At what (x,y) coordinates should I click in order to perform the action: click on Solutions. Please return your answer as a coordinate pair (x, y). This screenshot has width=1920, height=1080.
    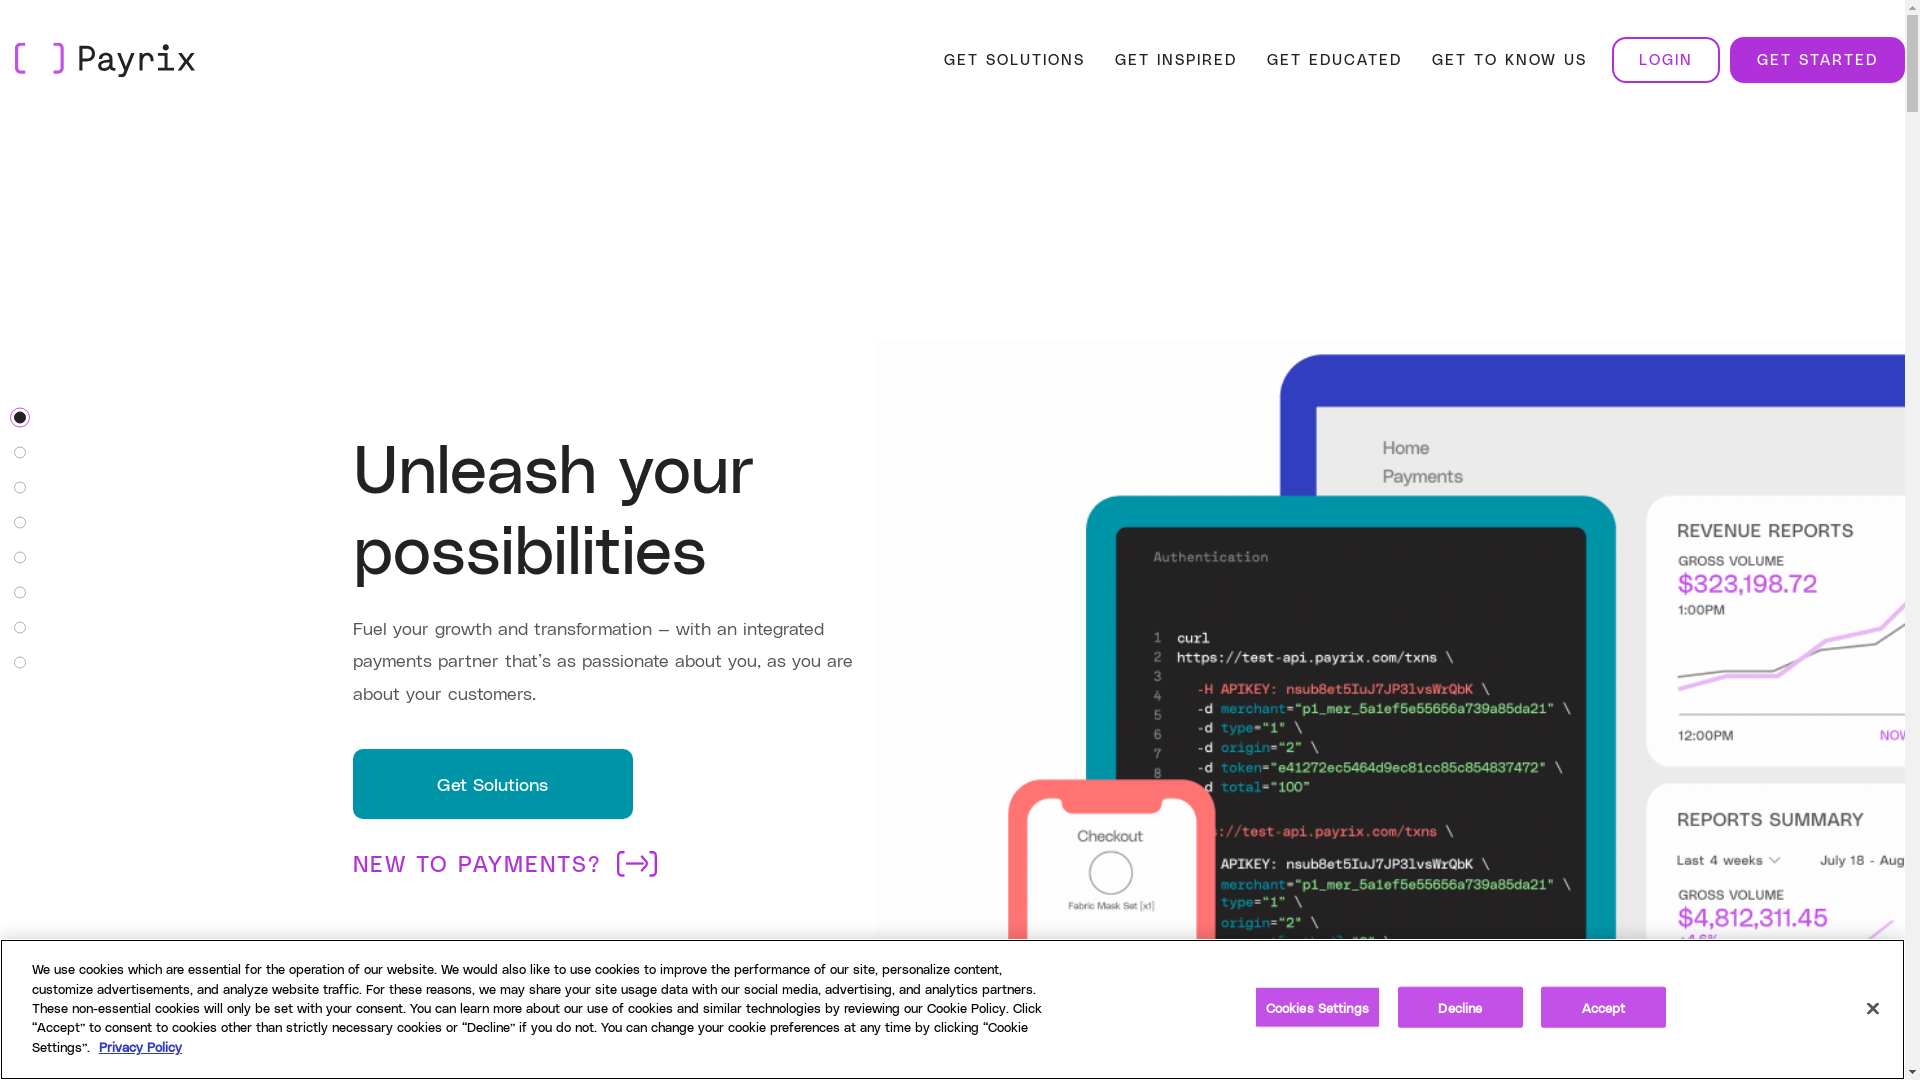
    Looking at the image, I should click on (20, 452).